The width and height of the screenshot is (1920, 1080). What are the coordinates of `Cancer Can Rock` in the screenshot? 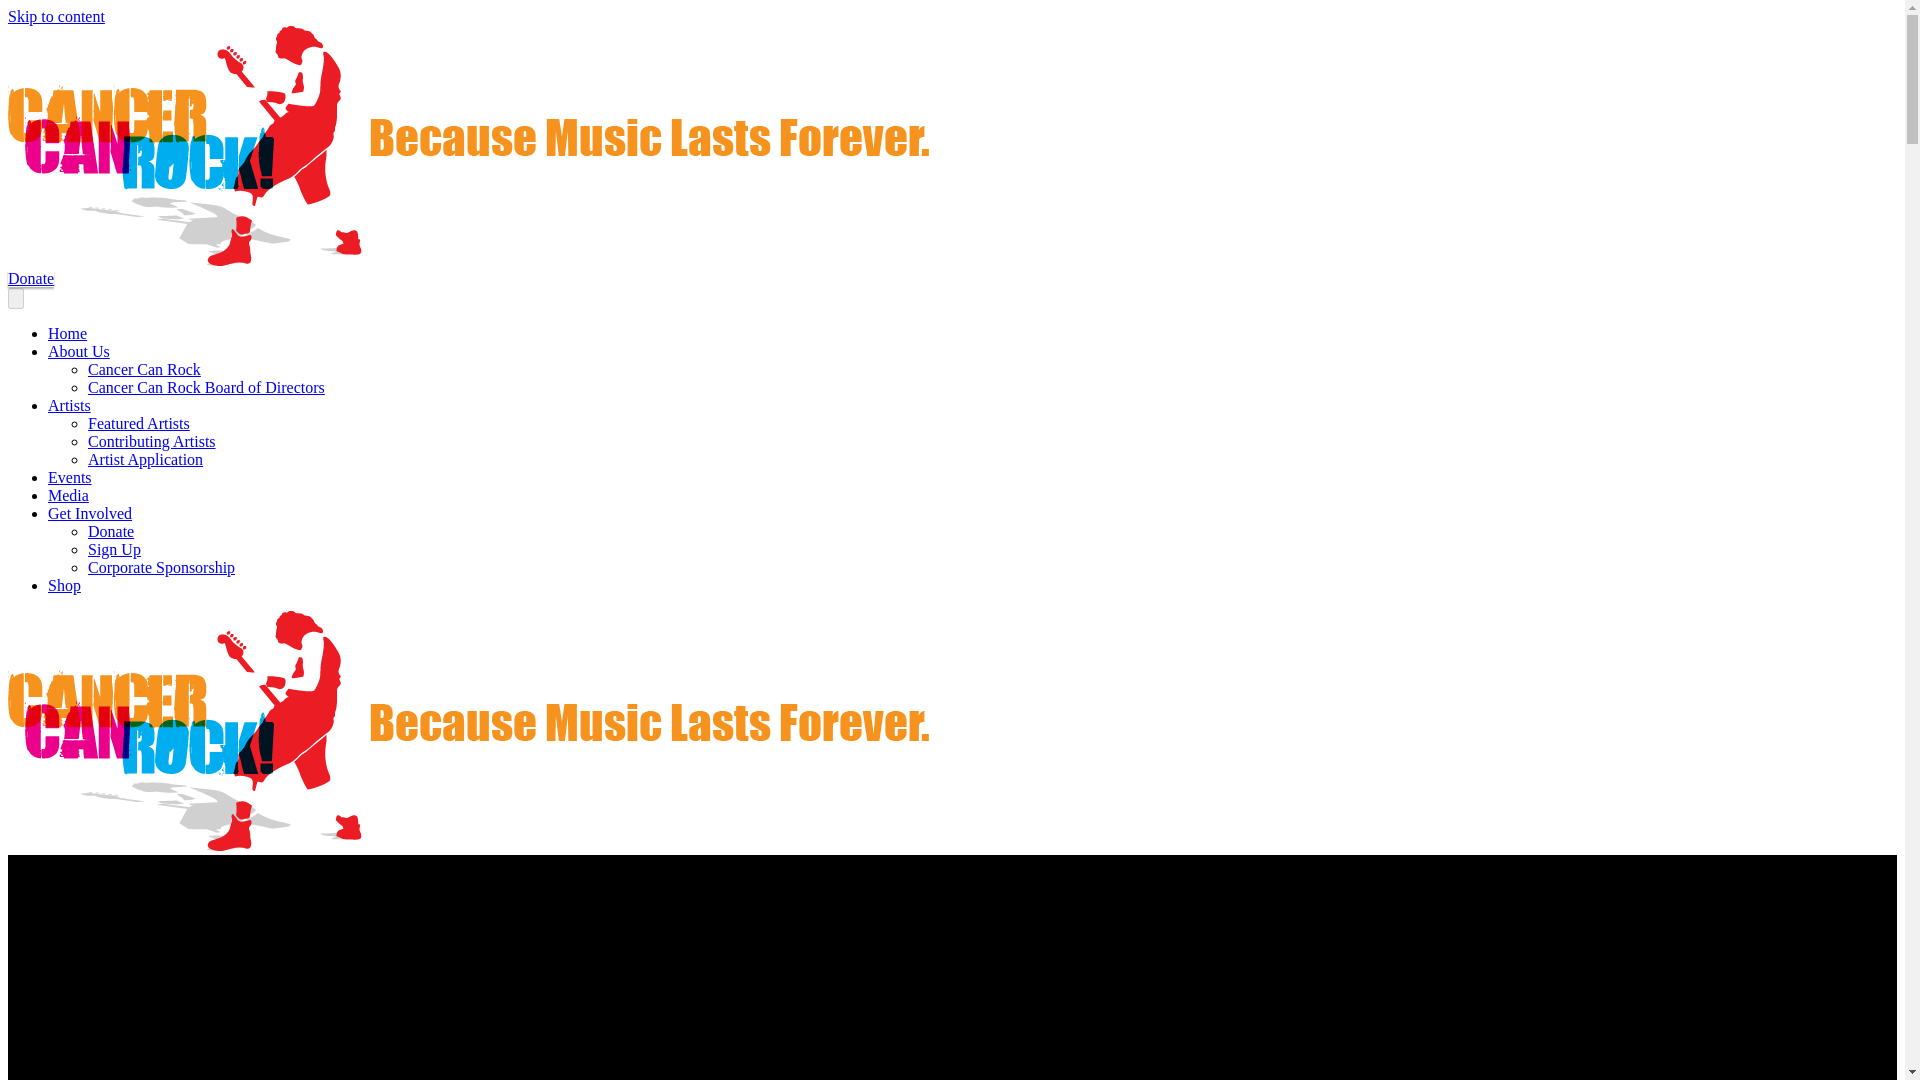 It's located at (144, 369).